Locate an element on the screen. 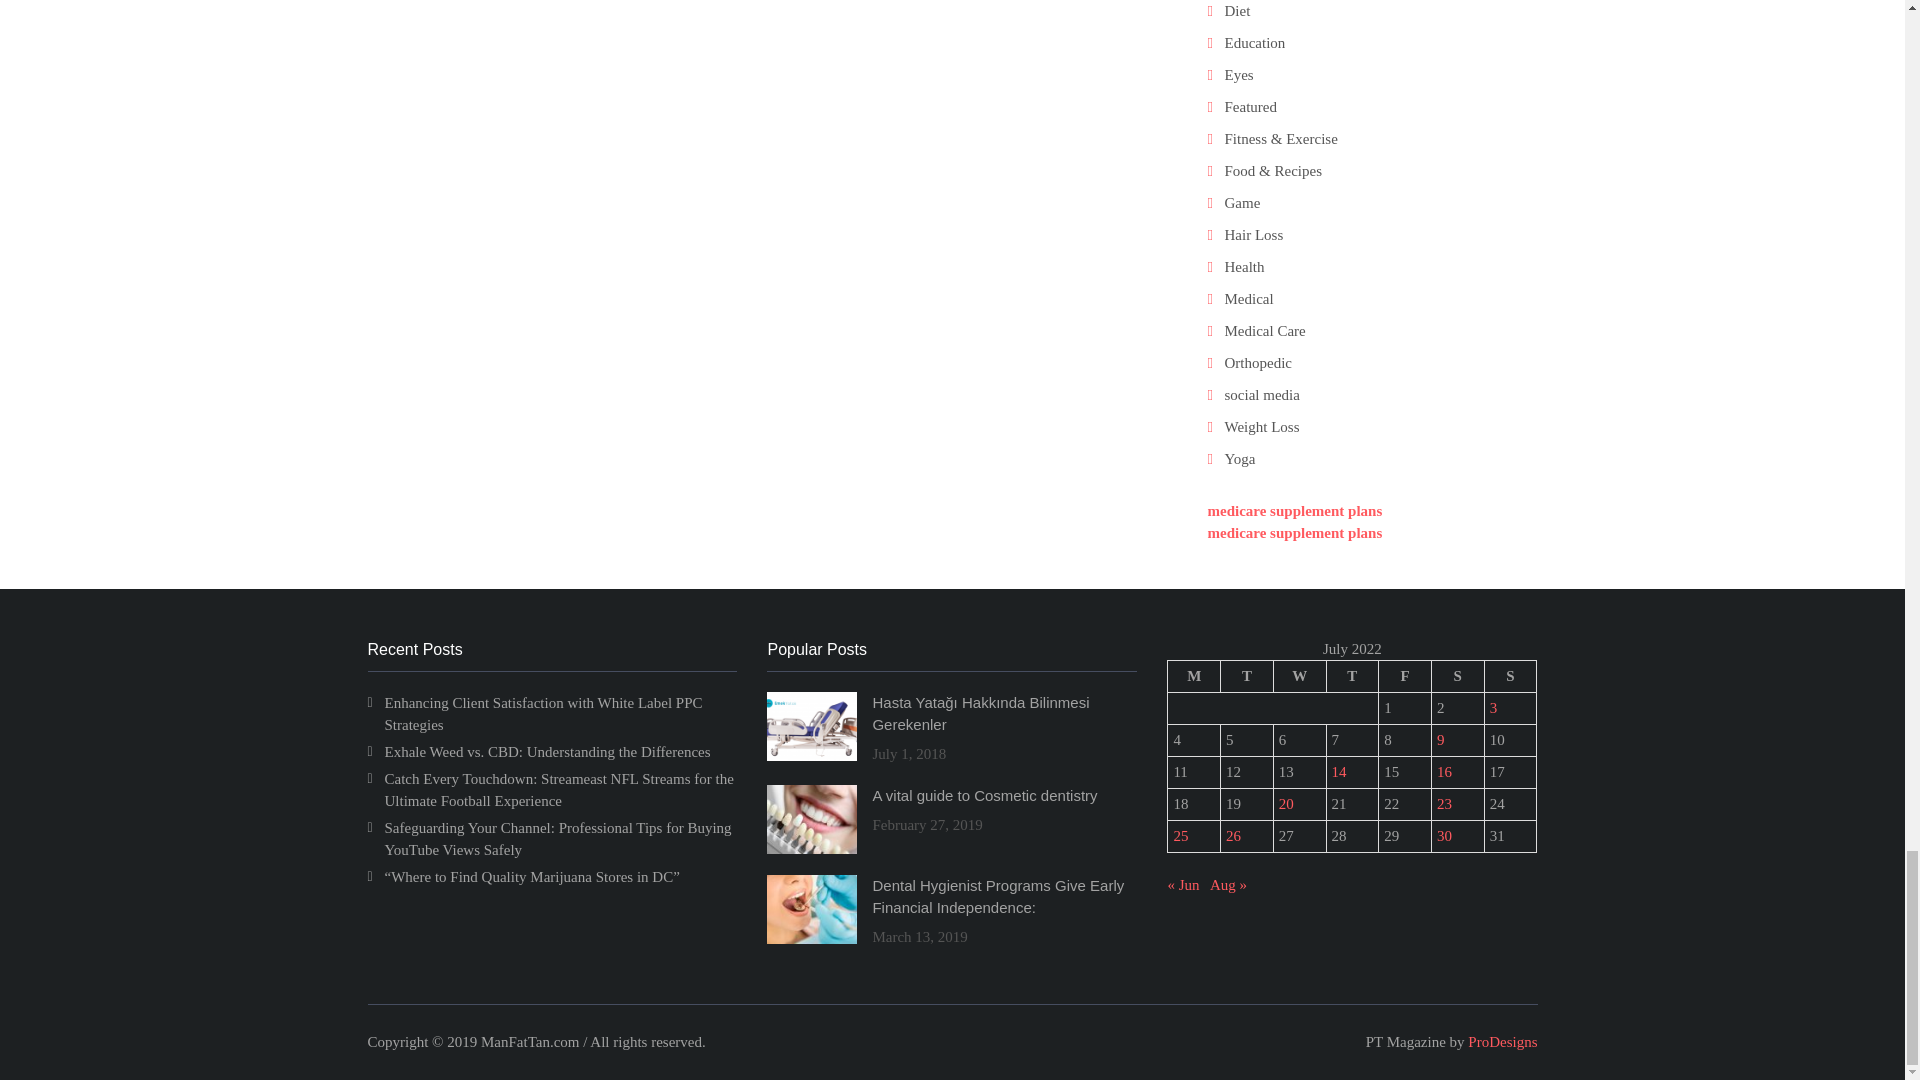 This screenshot has height=1080, width=1920. Monday is located at coordinates (1194, 676).